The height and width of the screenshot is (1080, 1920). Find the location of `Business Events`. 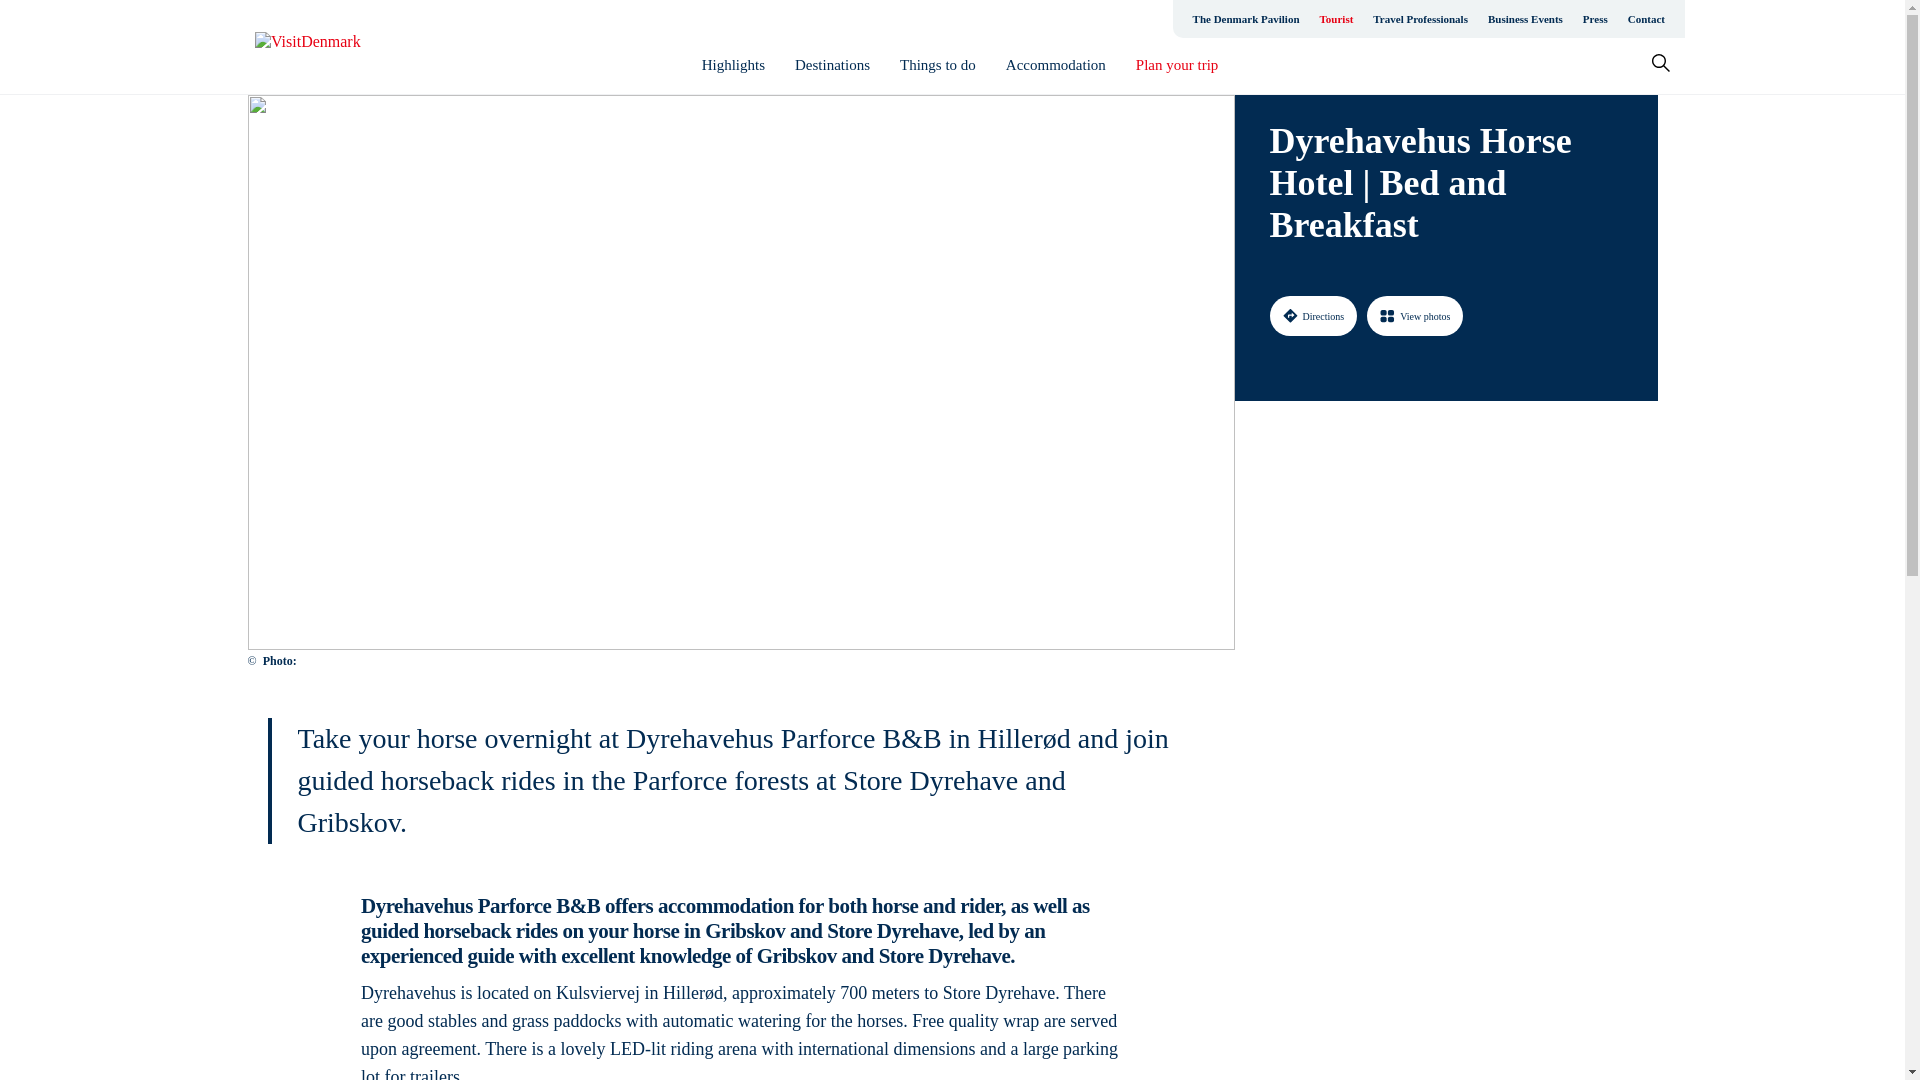

Business Events is located at coordinates (1525, 18).